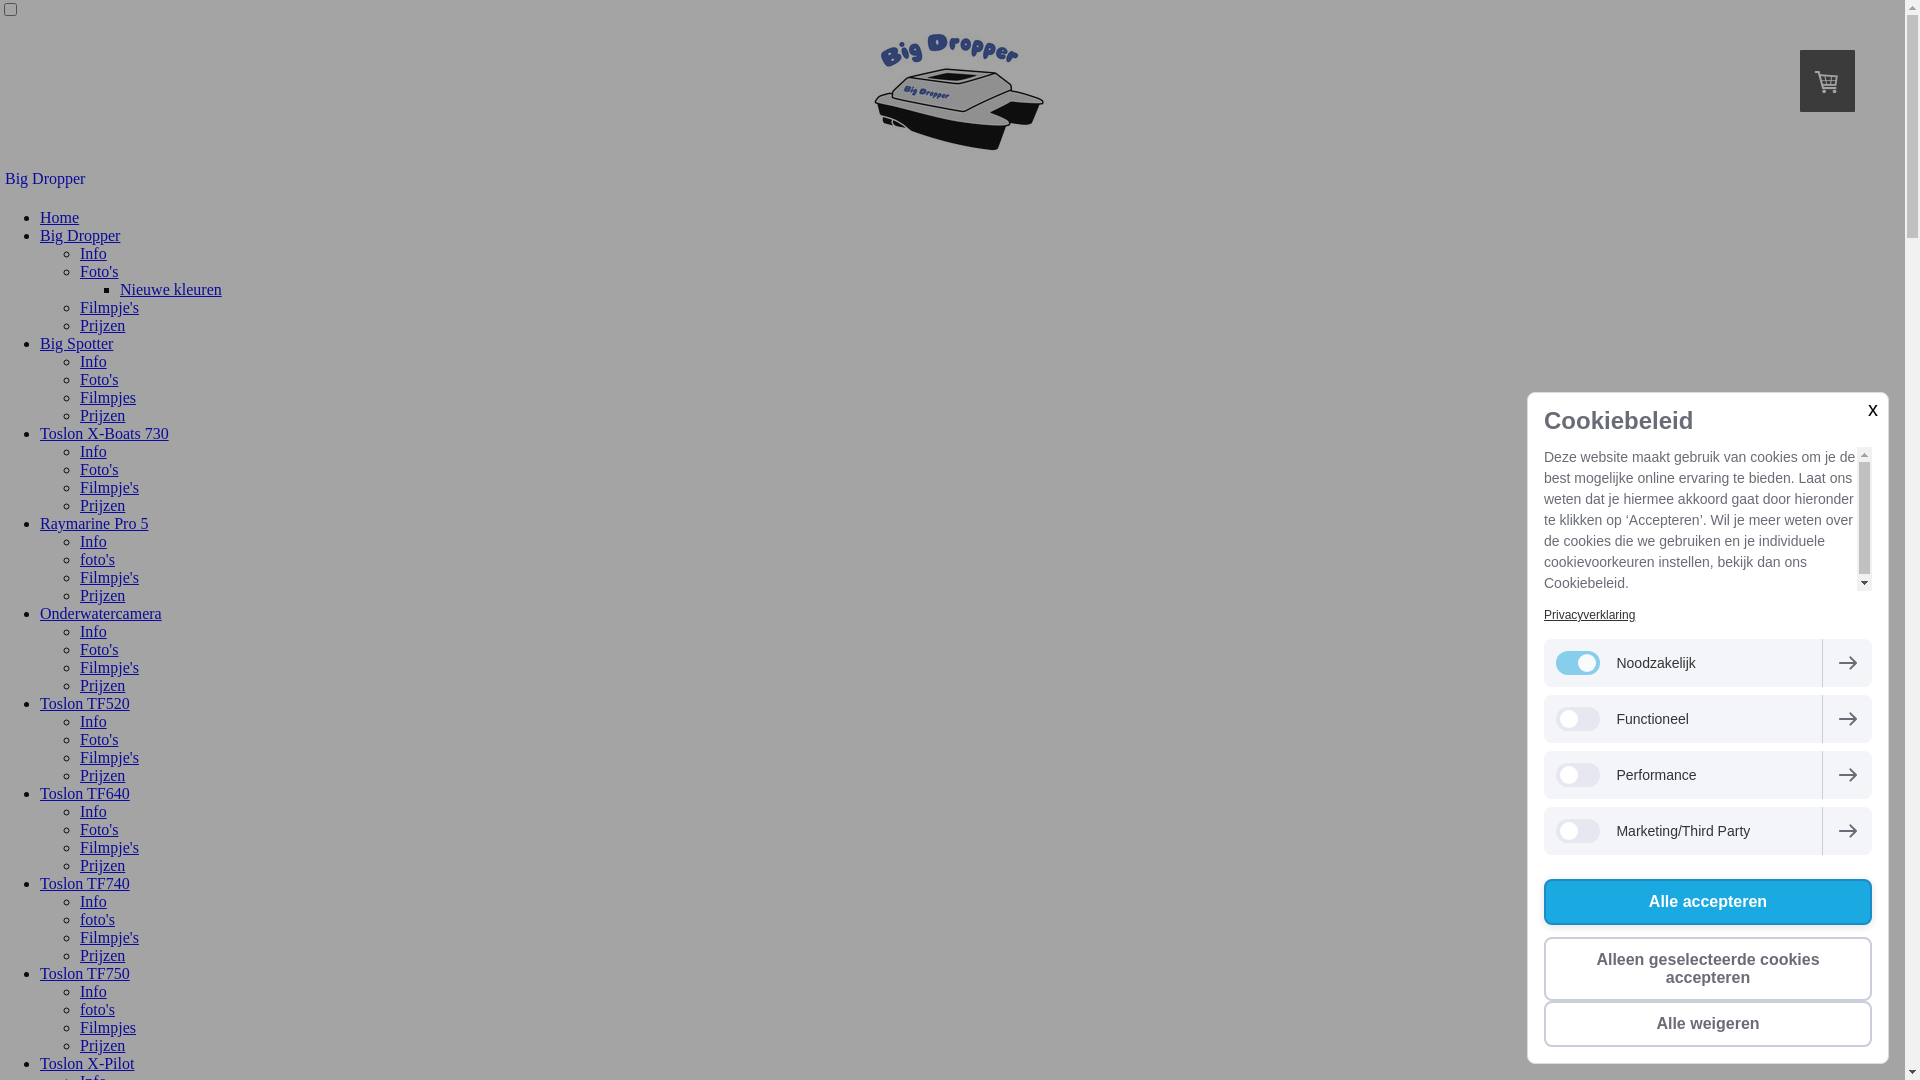  I want to click on Filmpje's, so click(110, 578).